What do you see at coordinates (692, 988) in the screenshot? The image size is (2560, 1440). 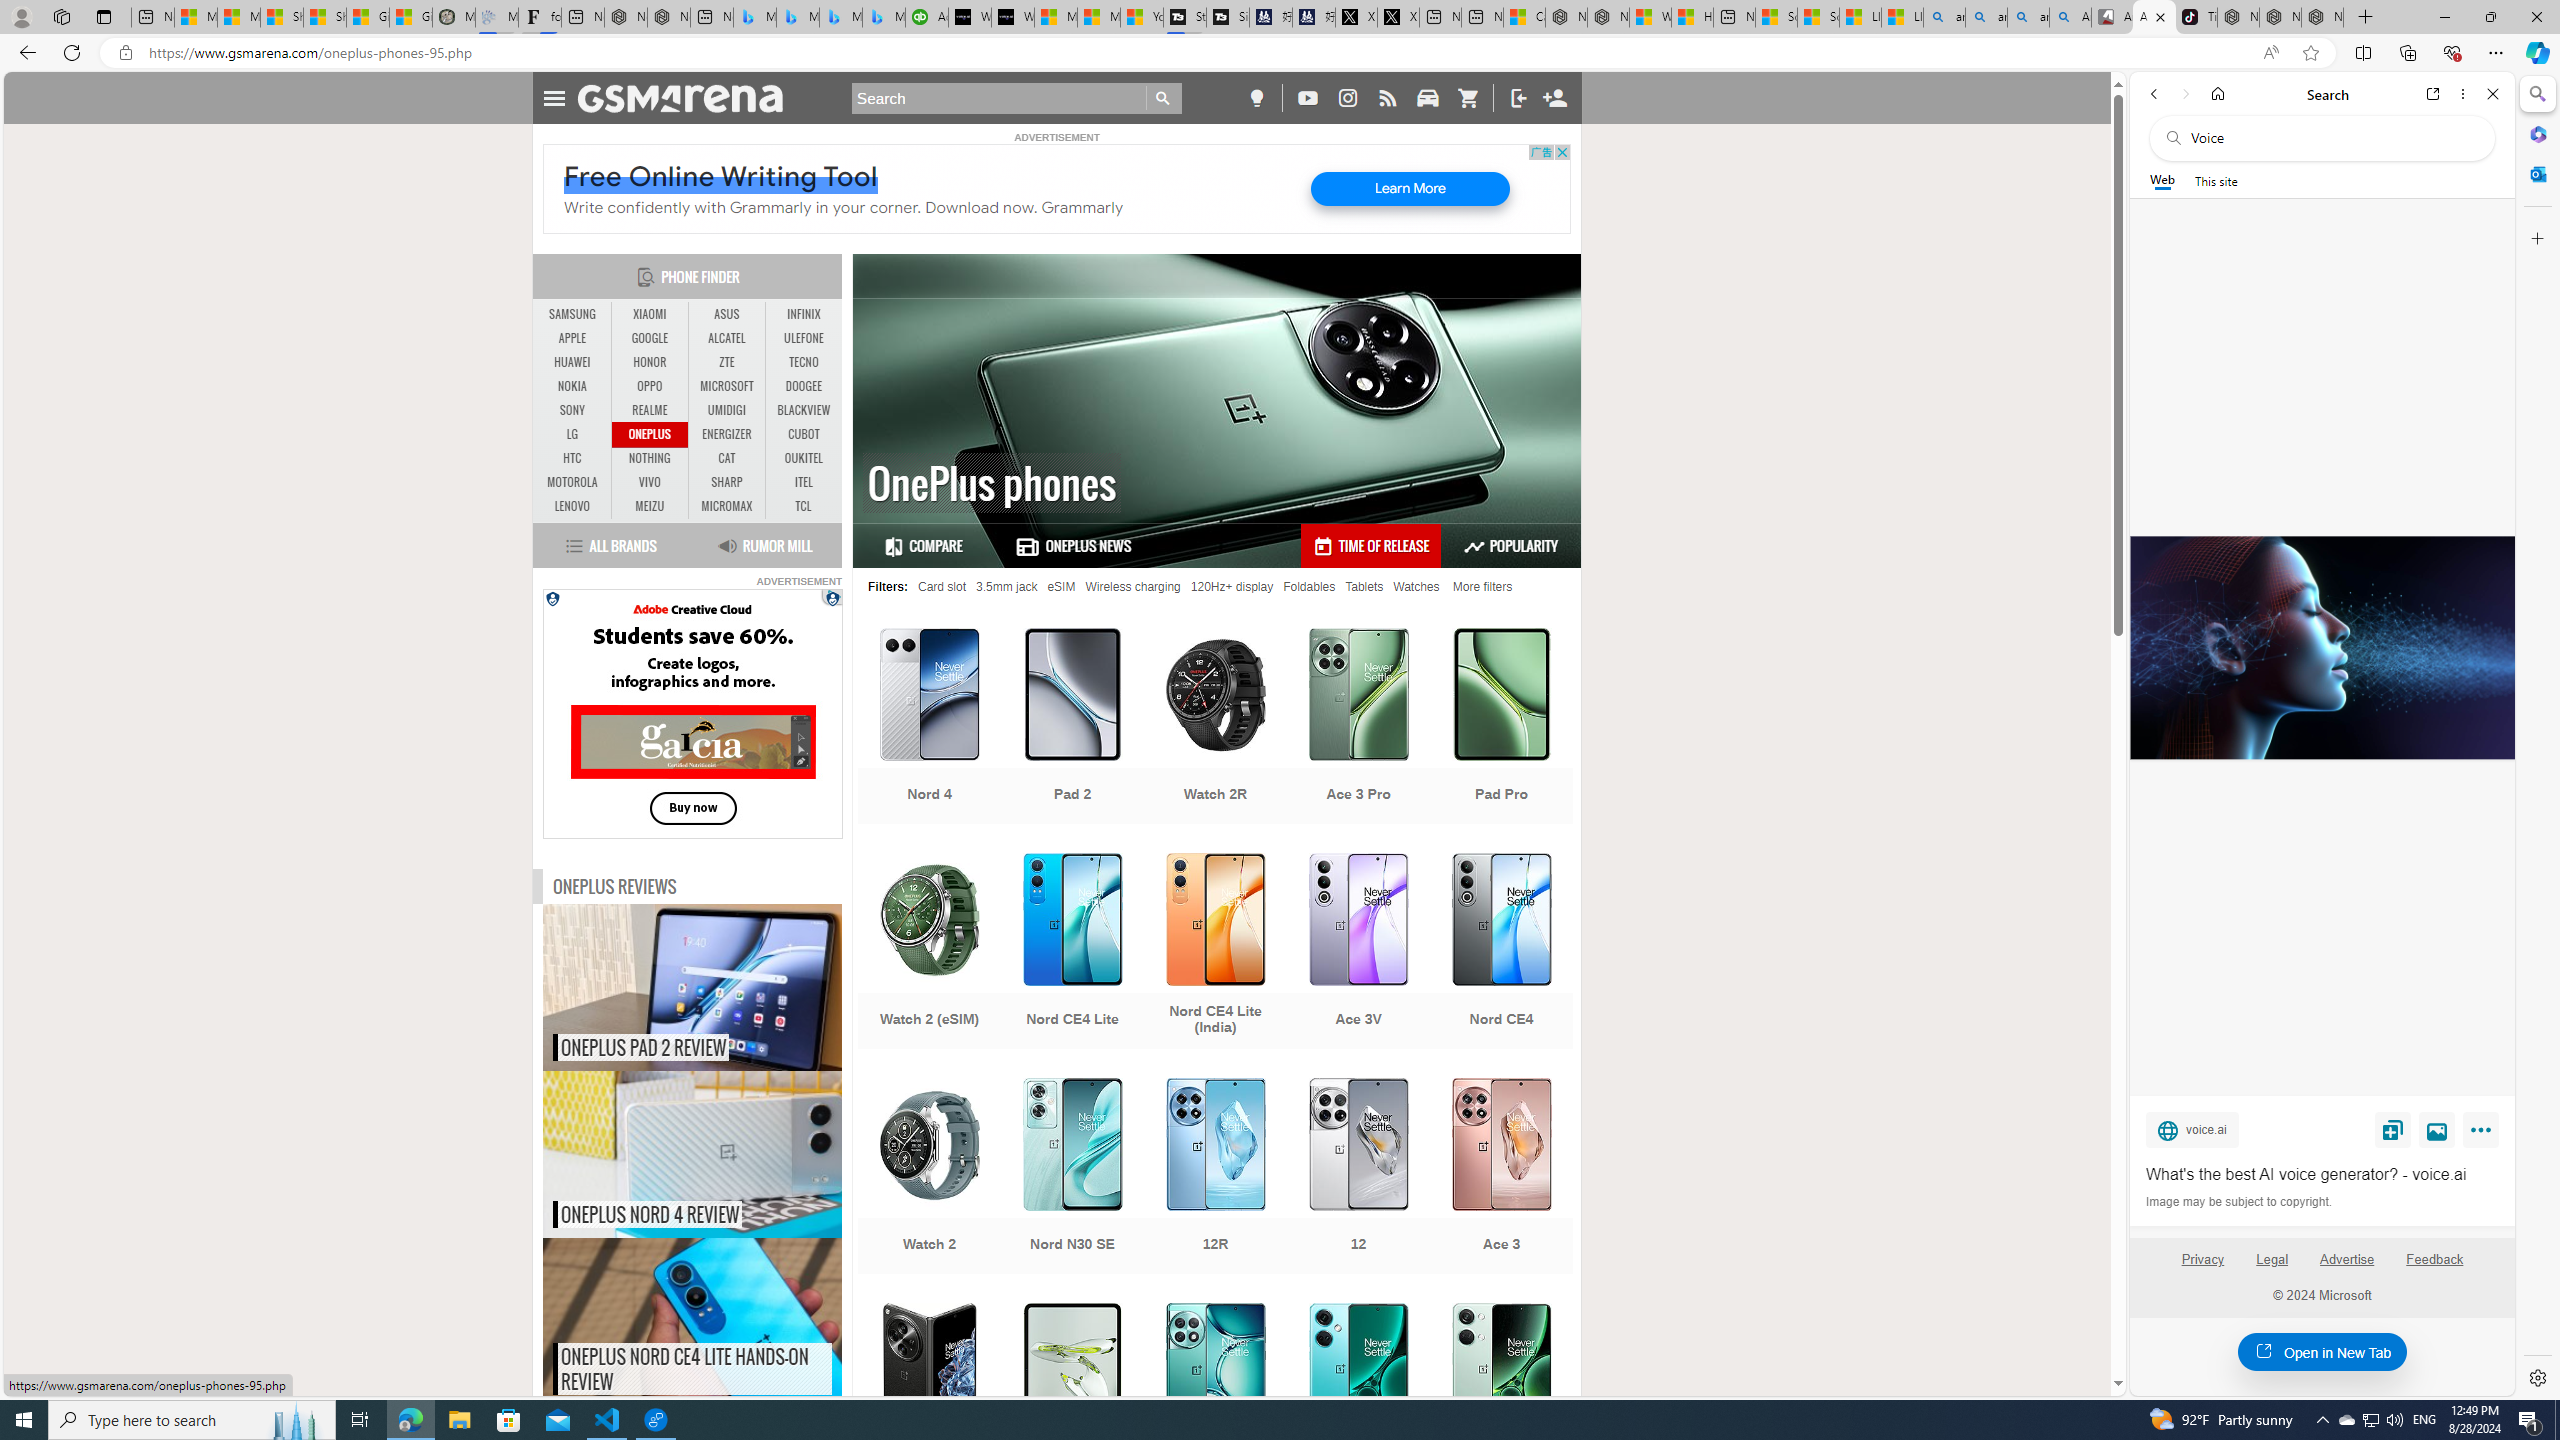 I see `OnePlus Pad 2 review ONEPLUS PAD 2 REVIEW` at bounding box center [692, 988].